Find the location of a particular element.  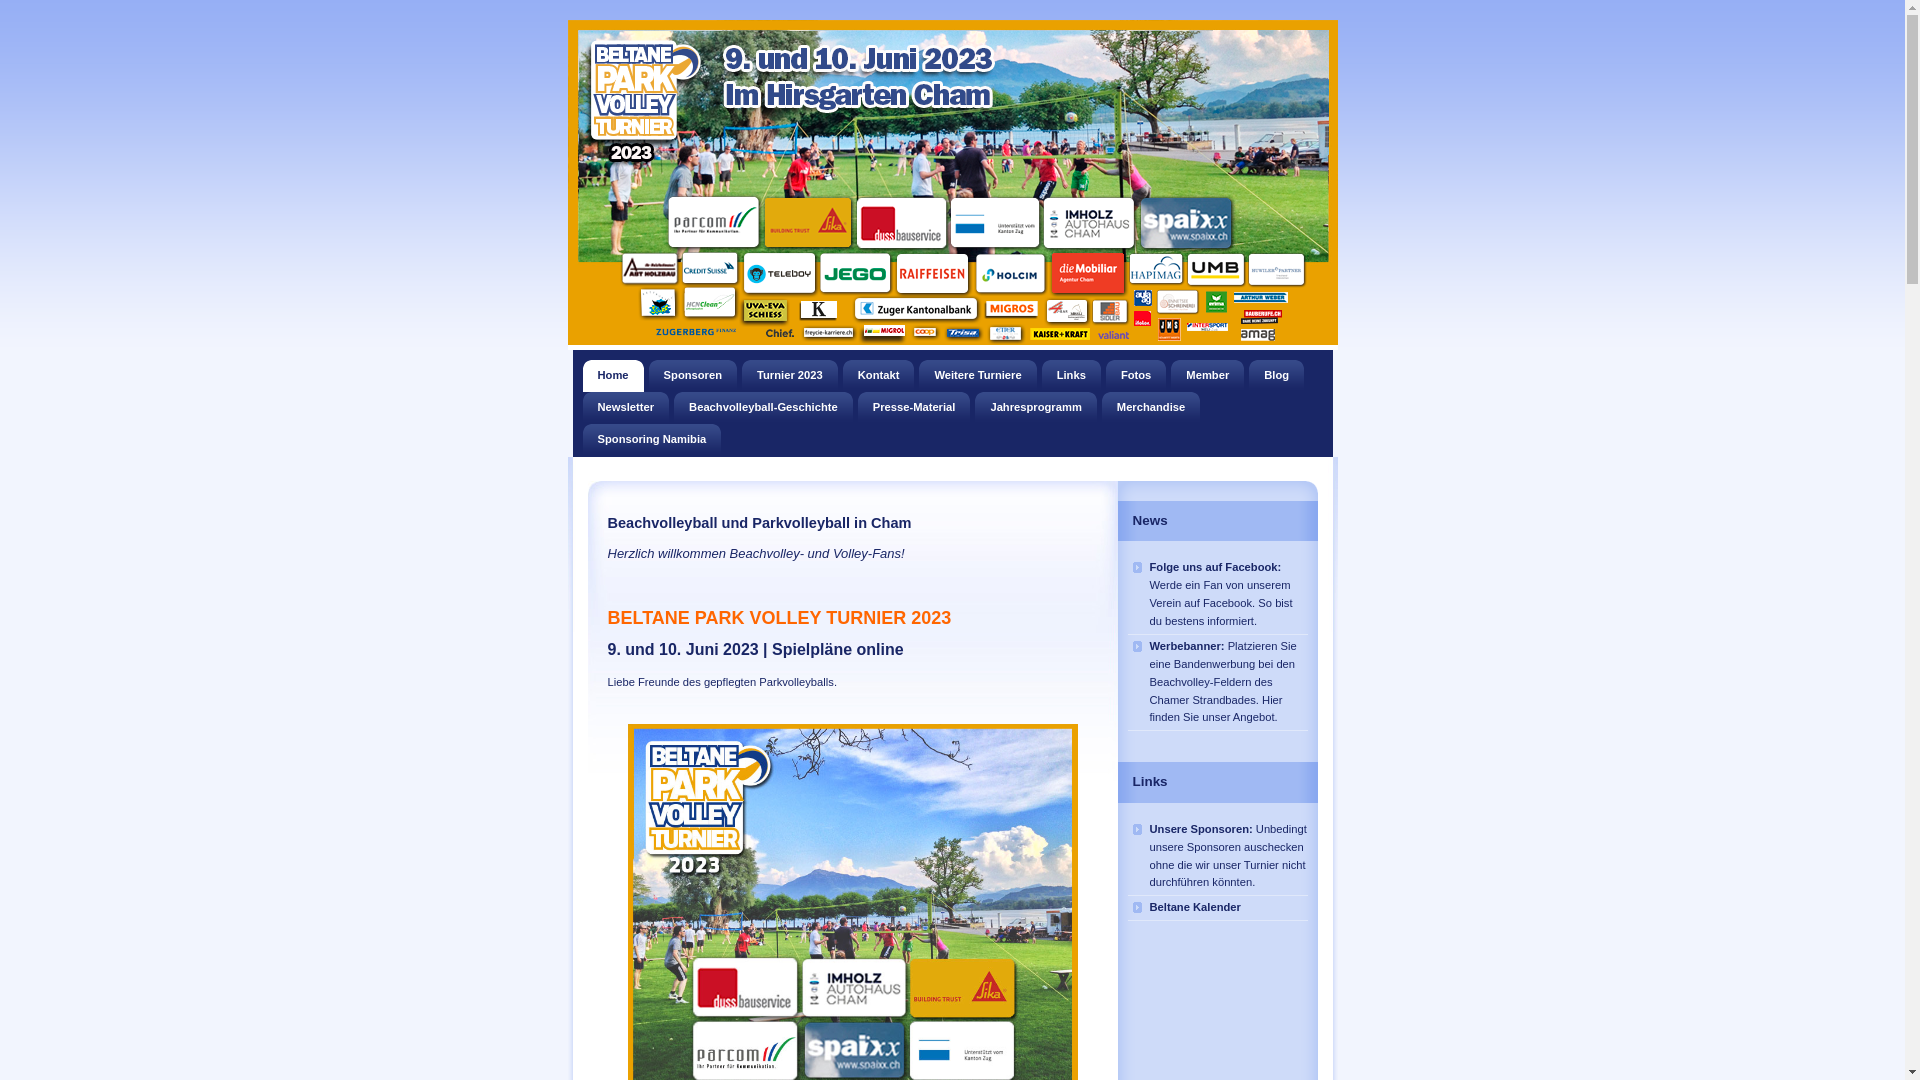

Links
   is located at coordinates (1072, 376).